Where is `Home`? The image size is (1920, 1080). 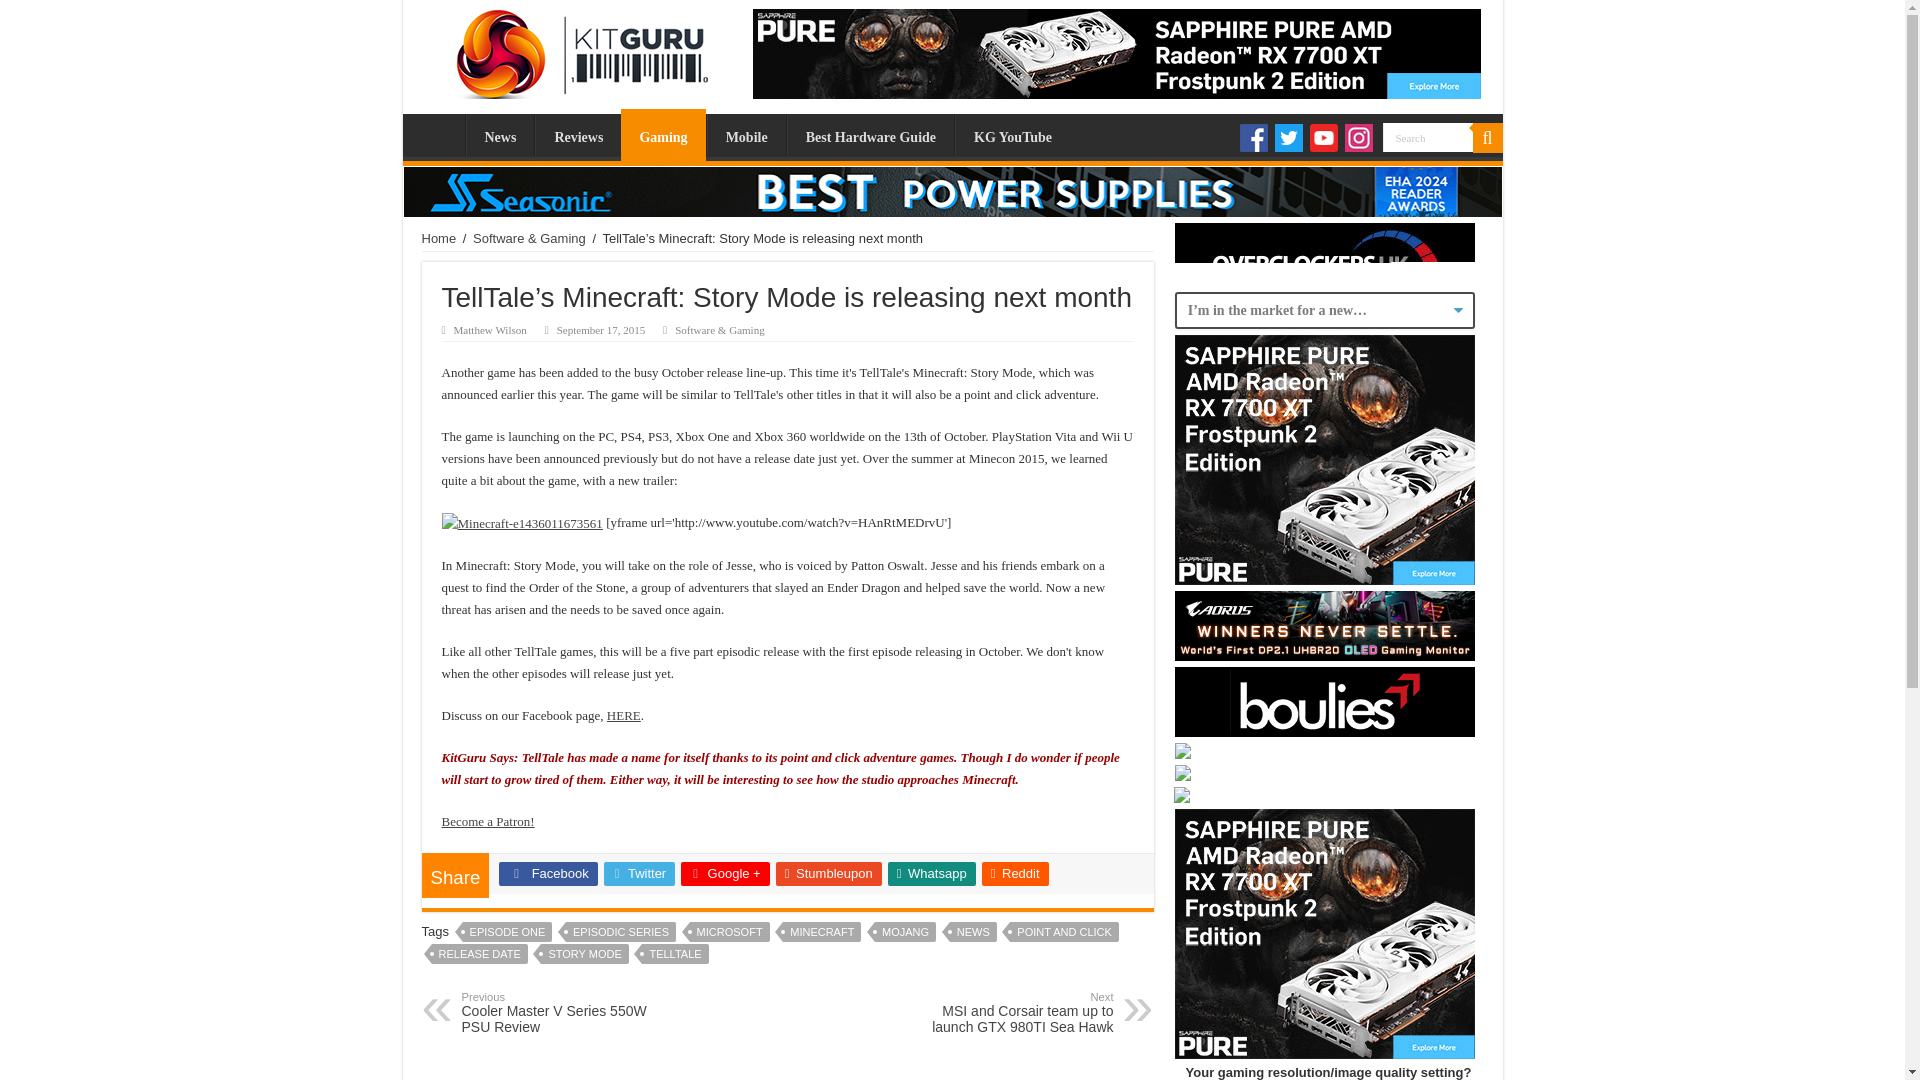 Home is located at coordinates (439, 238).